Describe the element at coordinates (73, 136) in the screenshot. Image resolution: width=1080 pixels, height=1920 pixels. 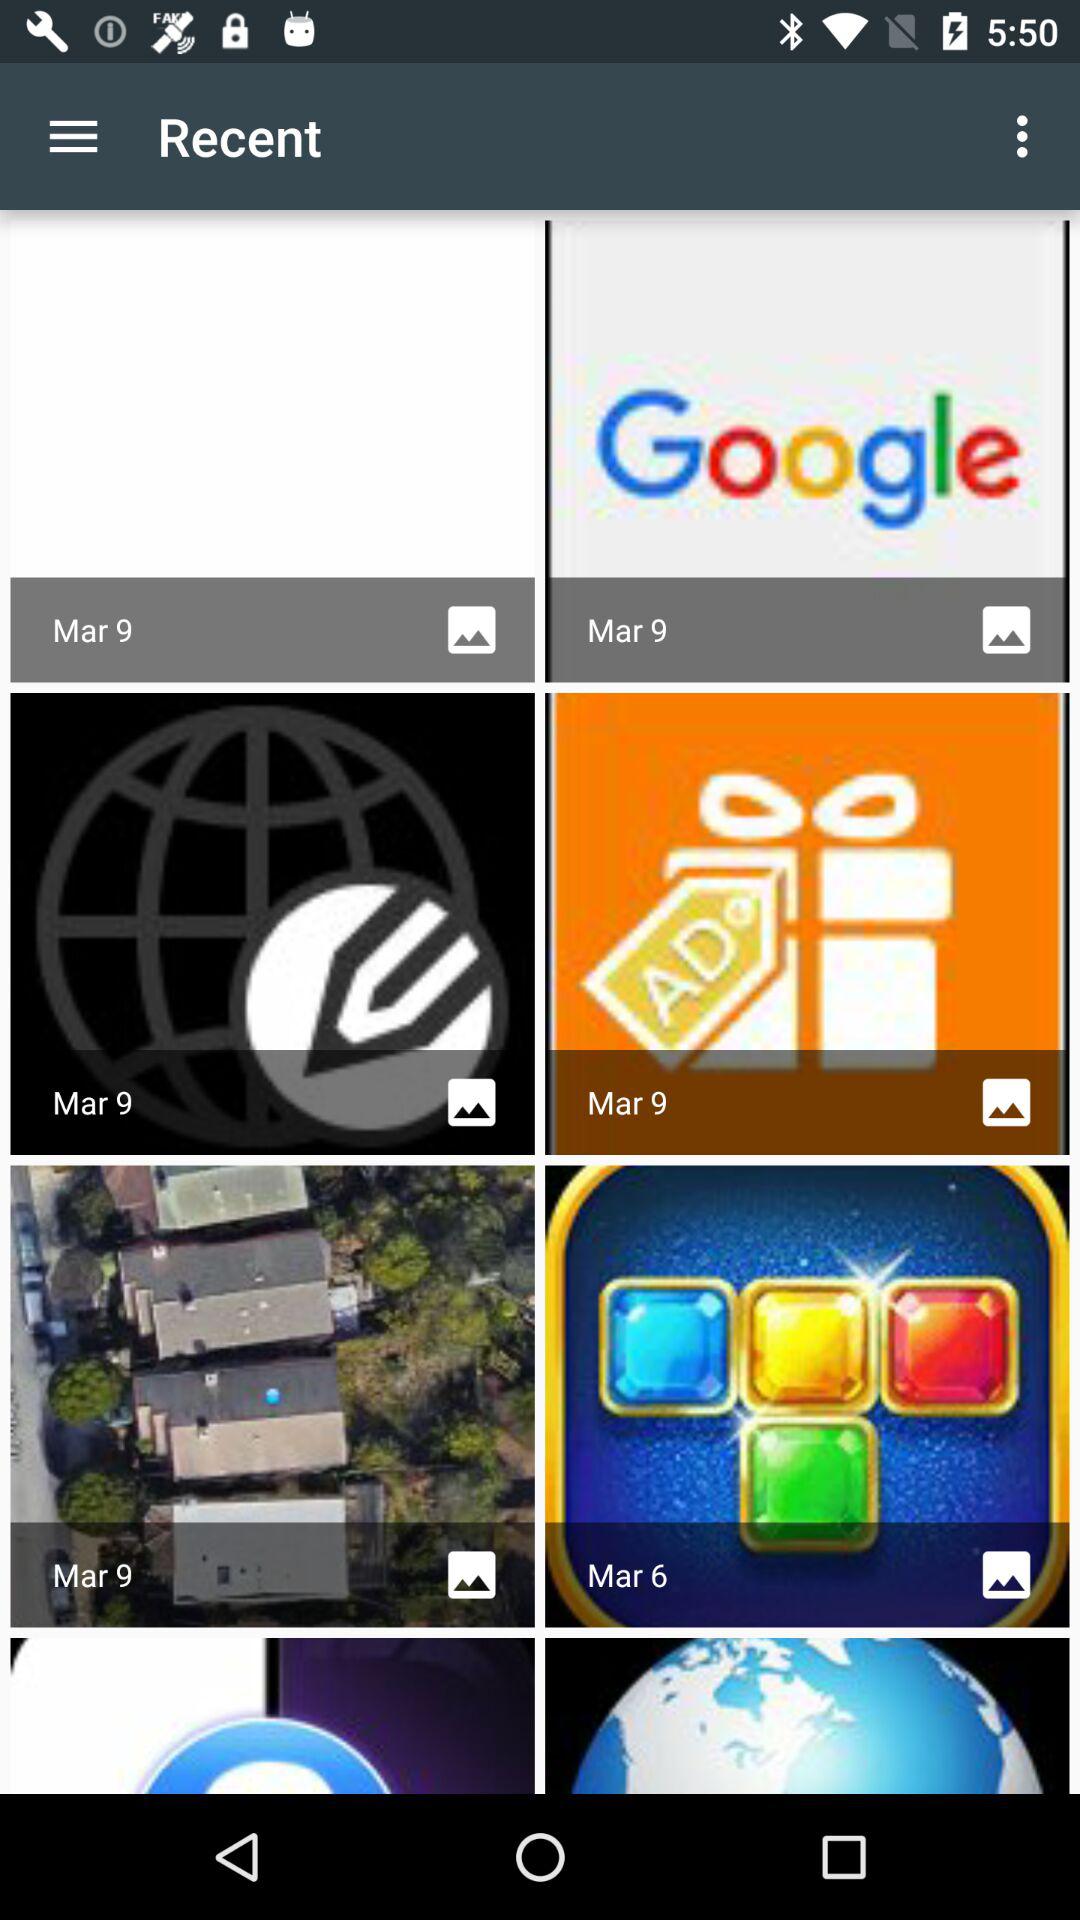
I see `open the app to the left of the recent` at that location.